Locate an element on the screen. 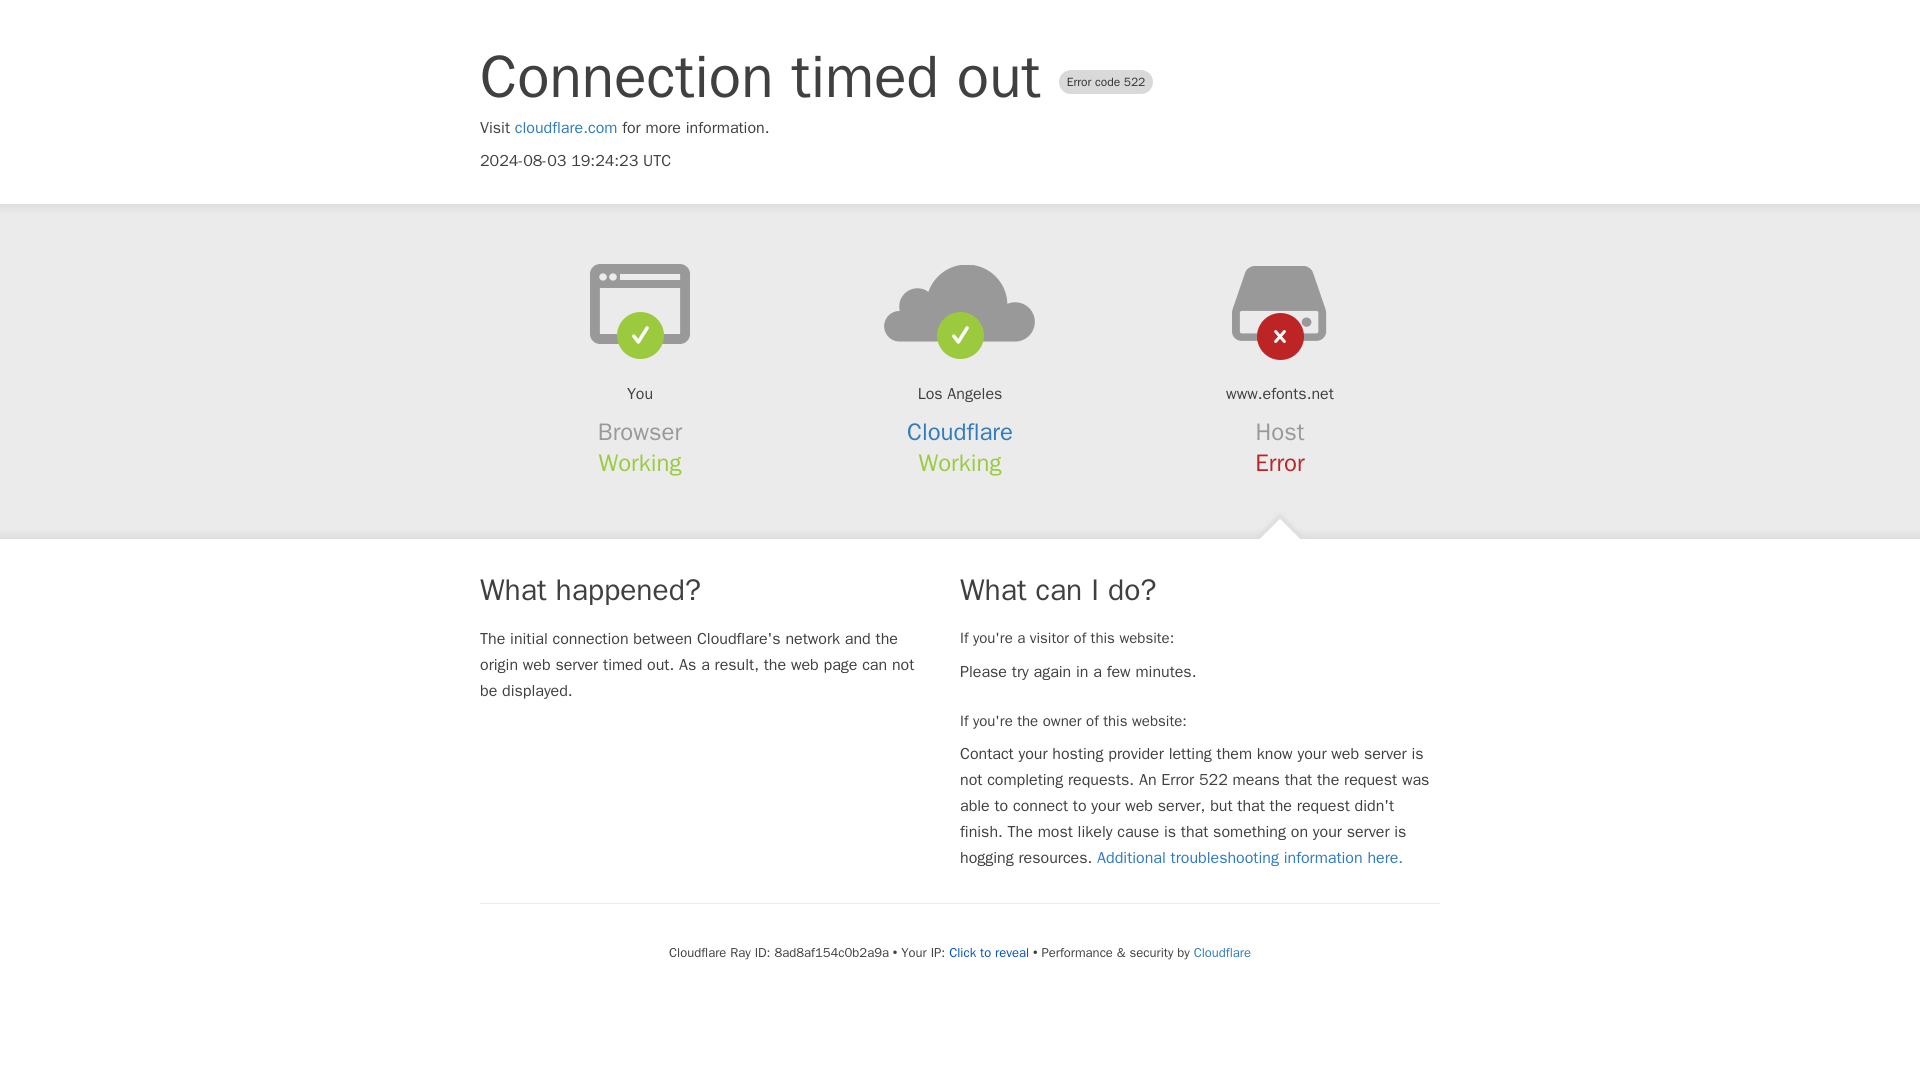 The width and height of the screenshot is (1920, 1080). Cloudflare is located at coordinates (960, 432).